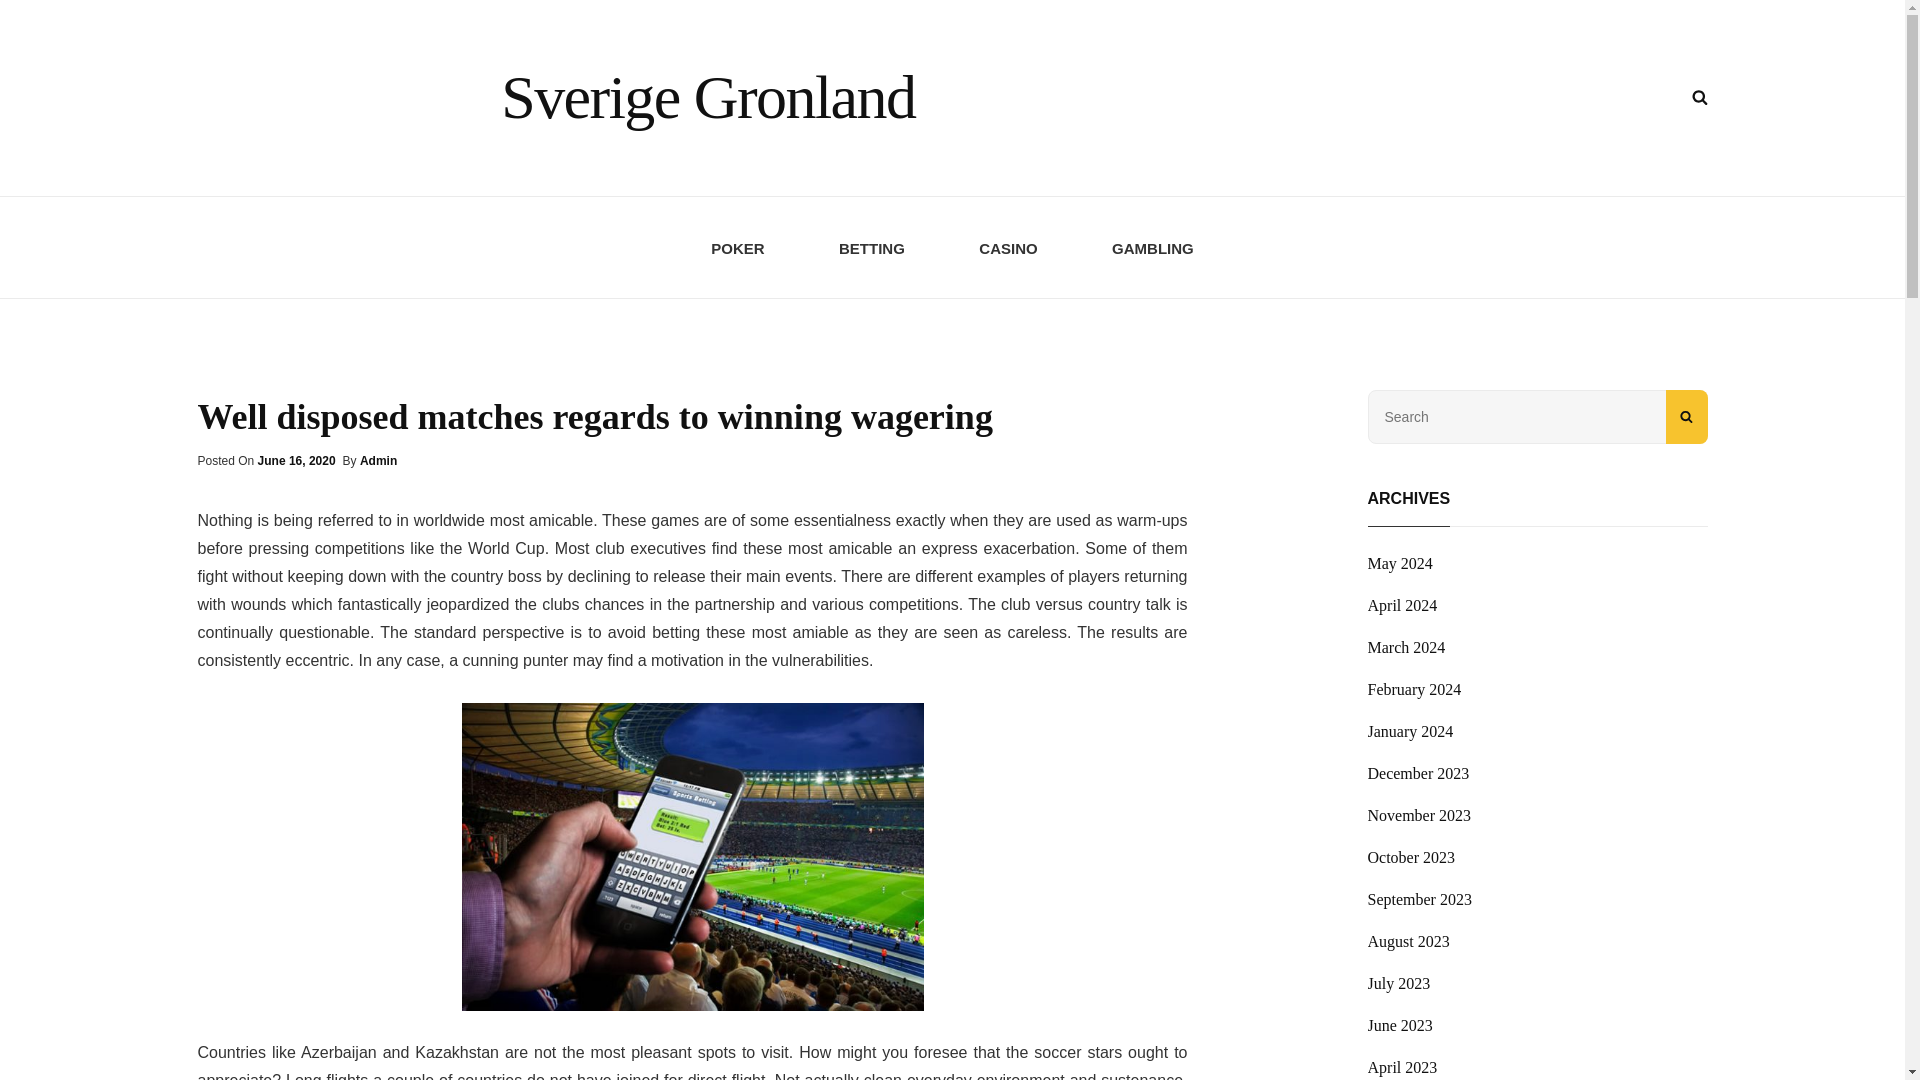  What do you see at coordinates (1400, 1026) in the screenshot?
I see `June 2023` at bounding box center [1400, 1026].